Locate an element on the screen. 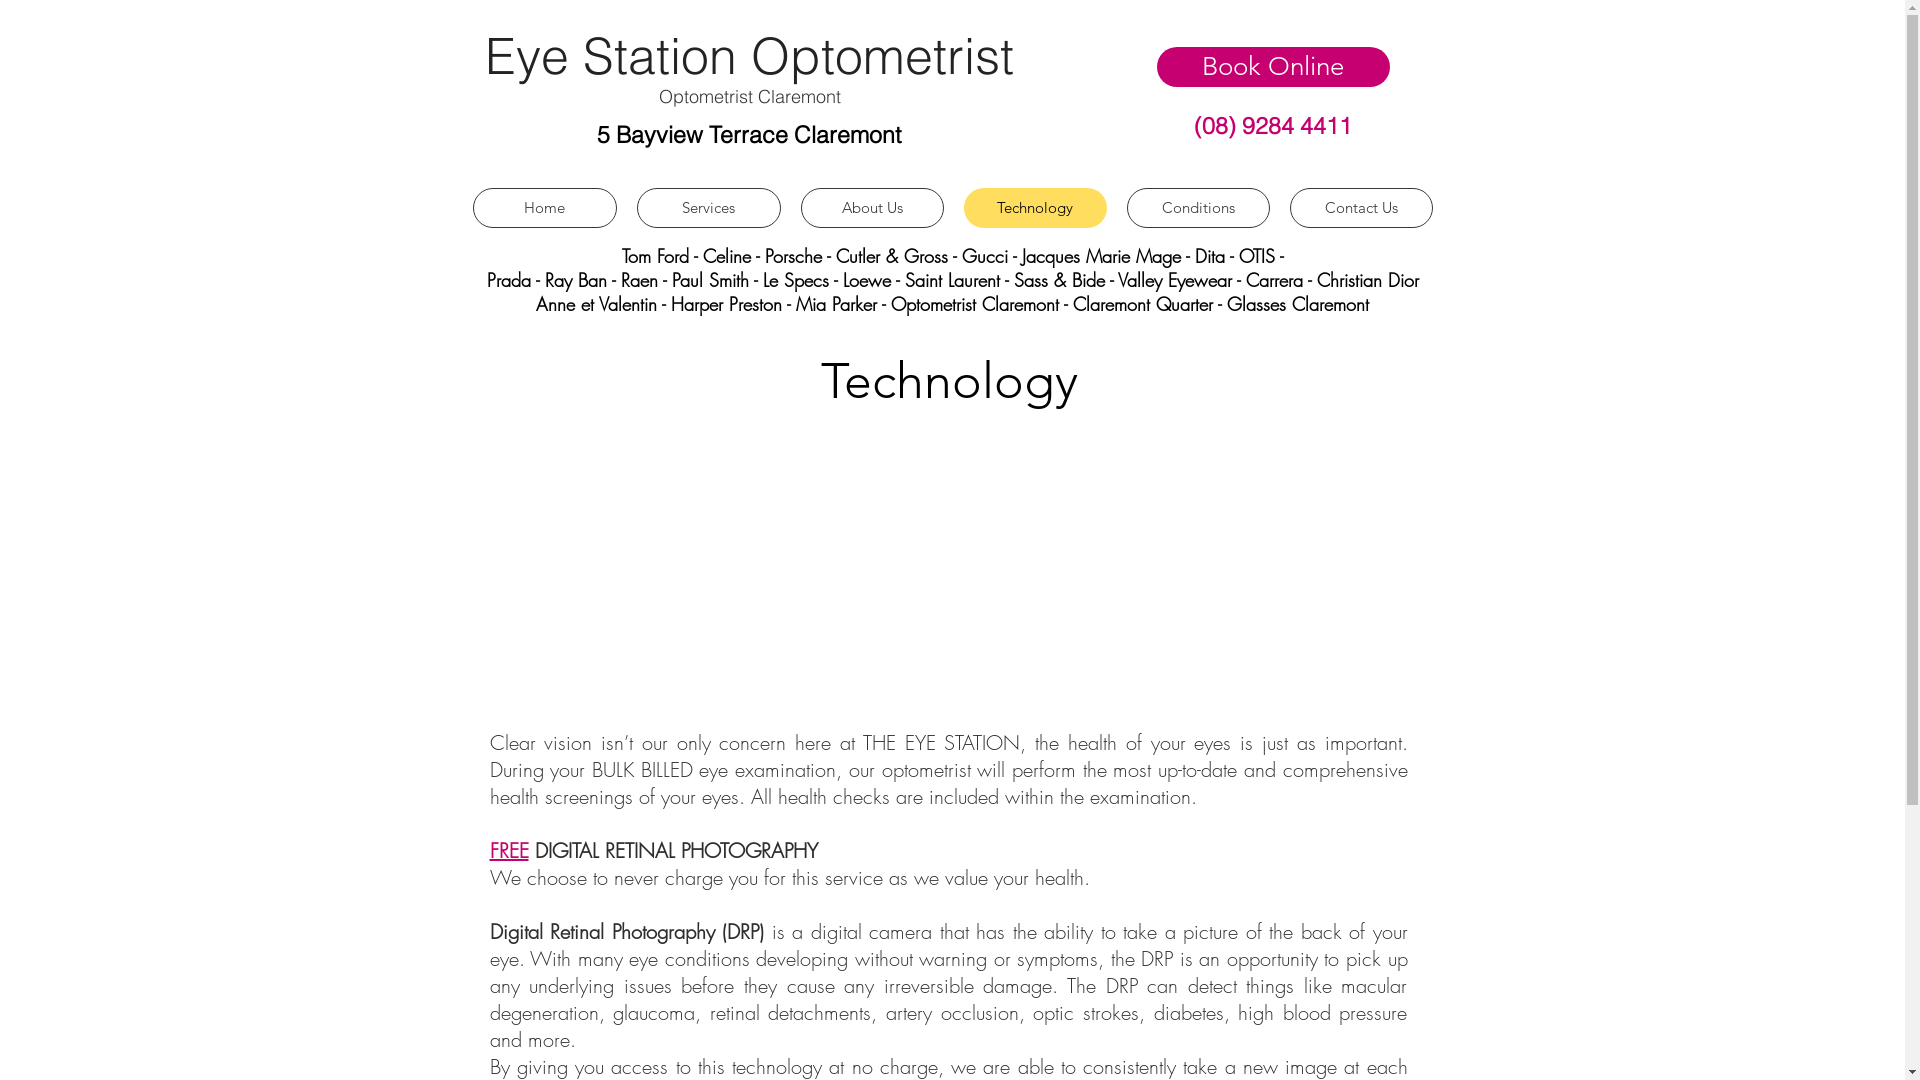   Prada is located at coordinates (70, 280).